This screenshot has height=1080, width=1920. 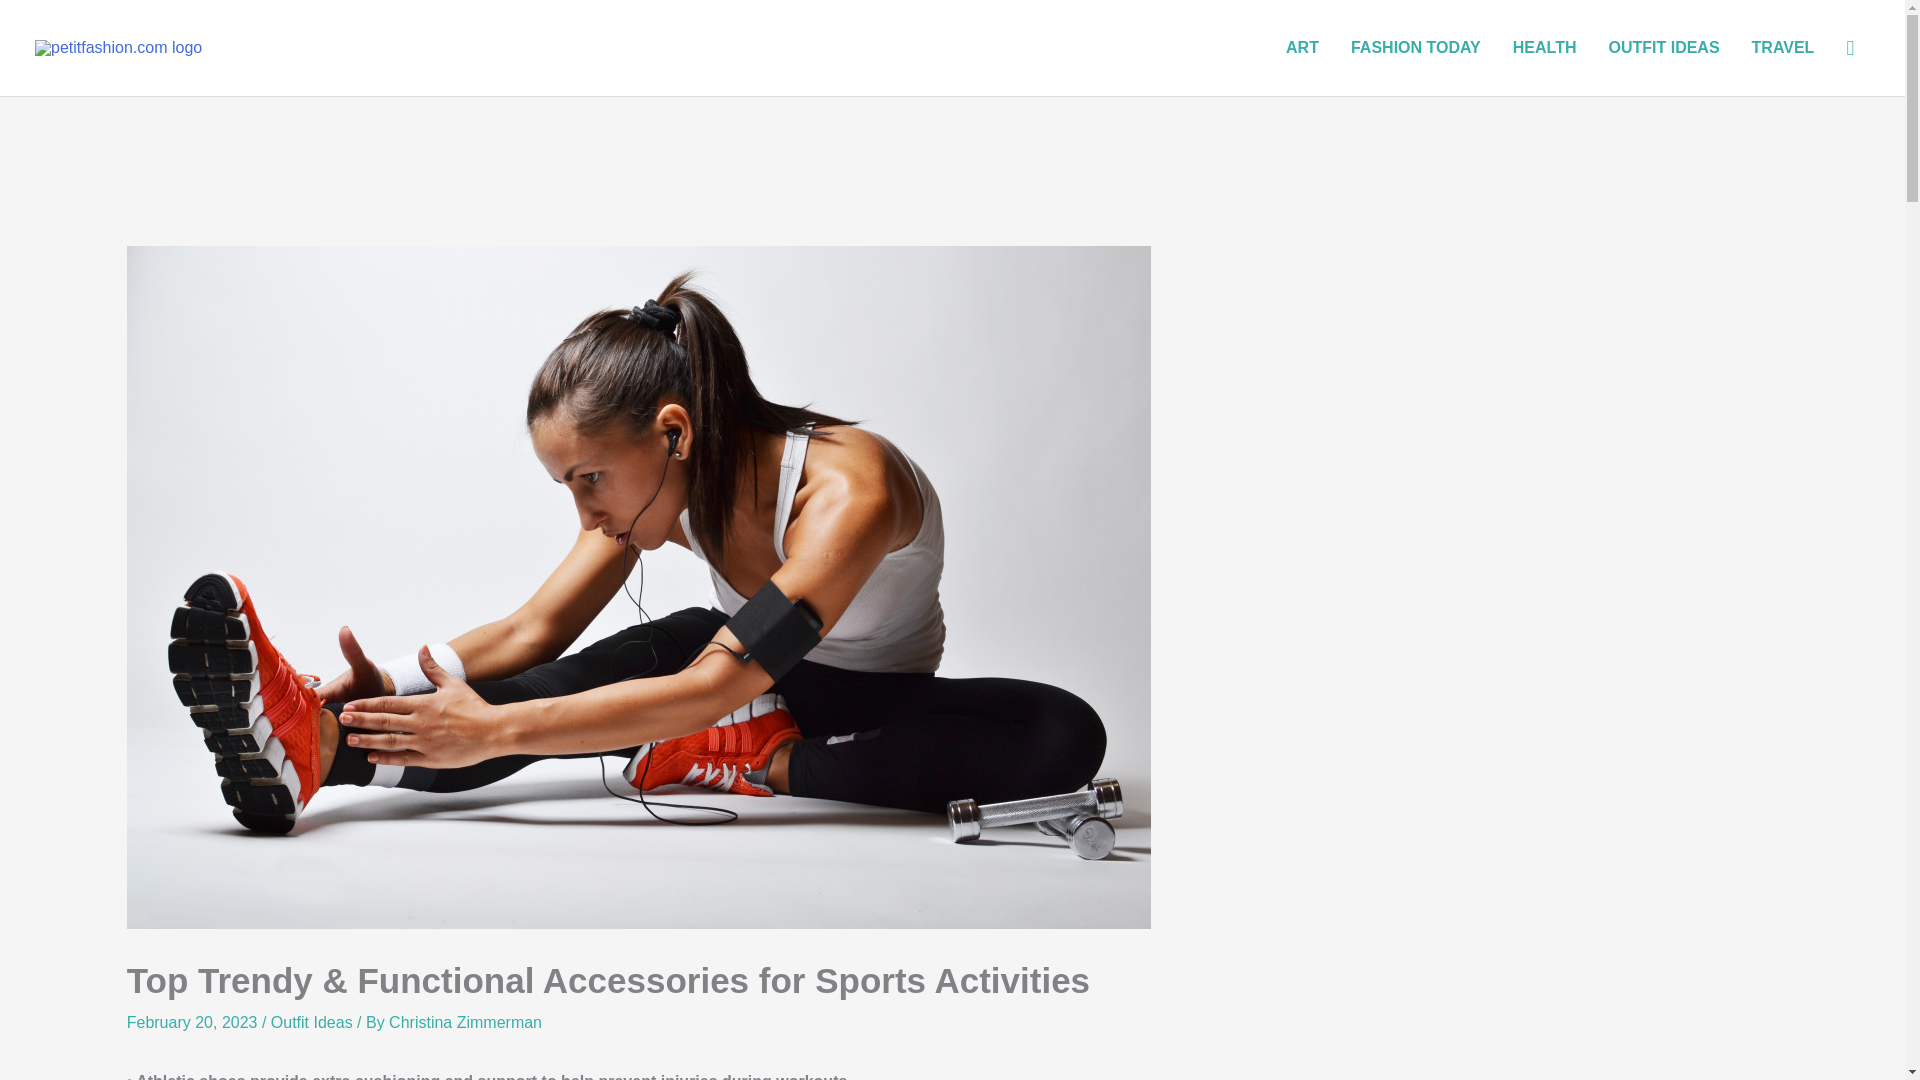 What do you see at coordinates (465, 1022) in the screenshot?
I see `Christina Zimmerman` at bounding box center [465, 1022].